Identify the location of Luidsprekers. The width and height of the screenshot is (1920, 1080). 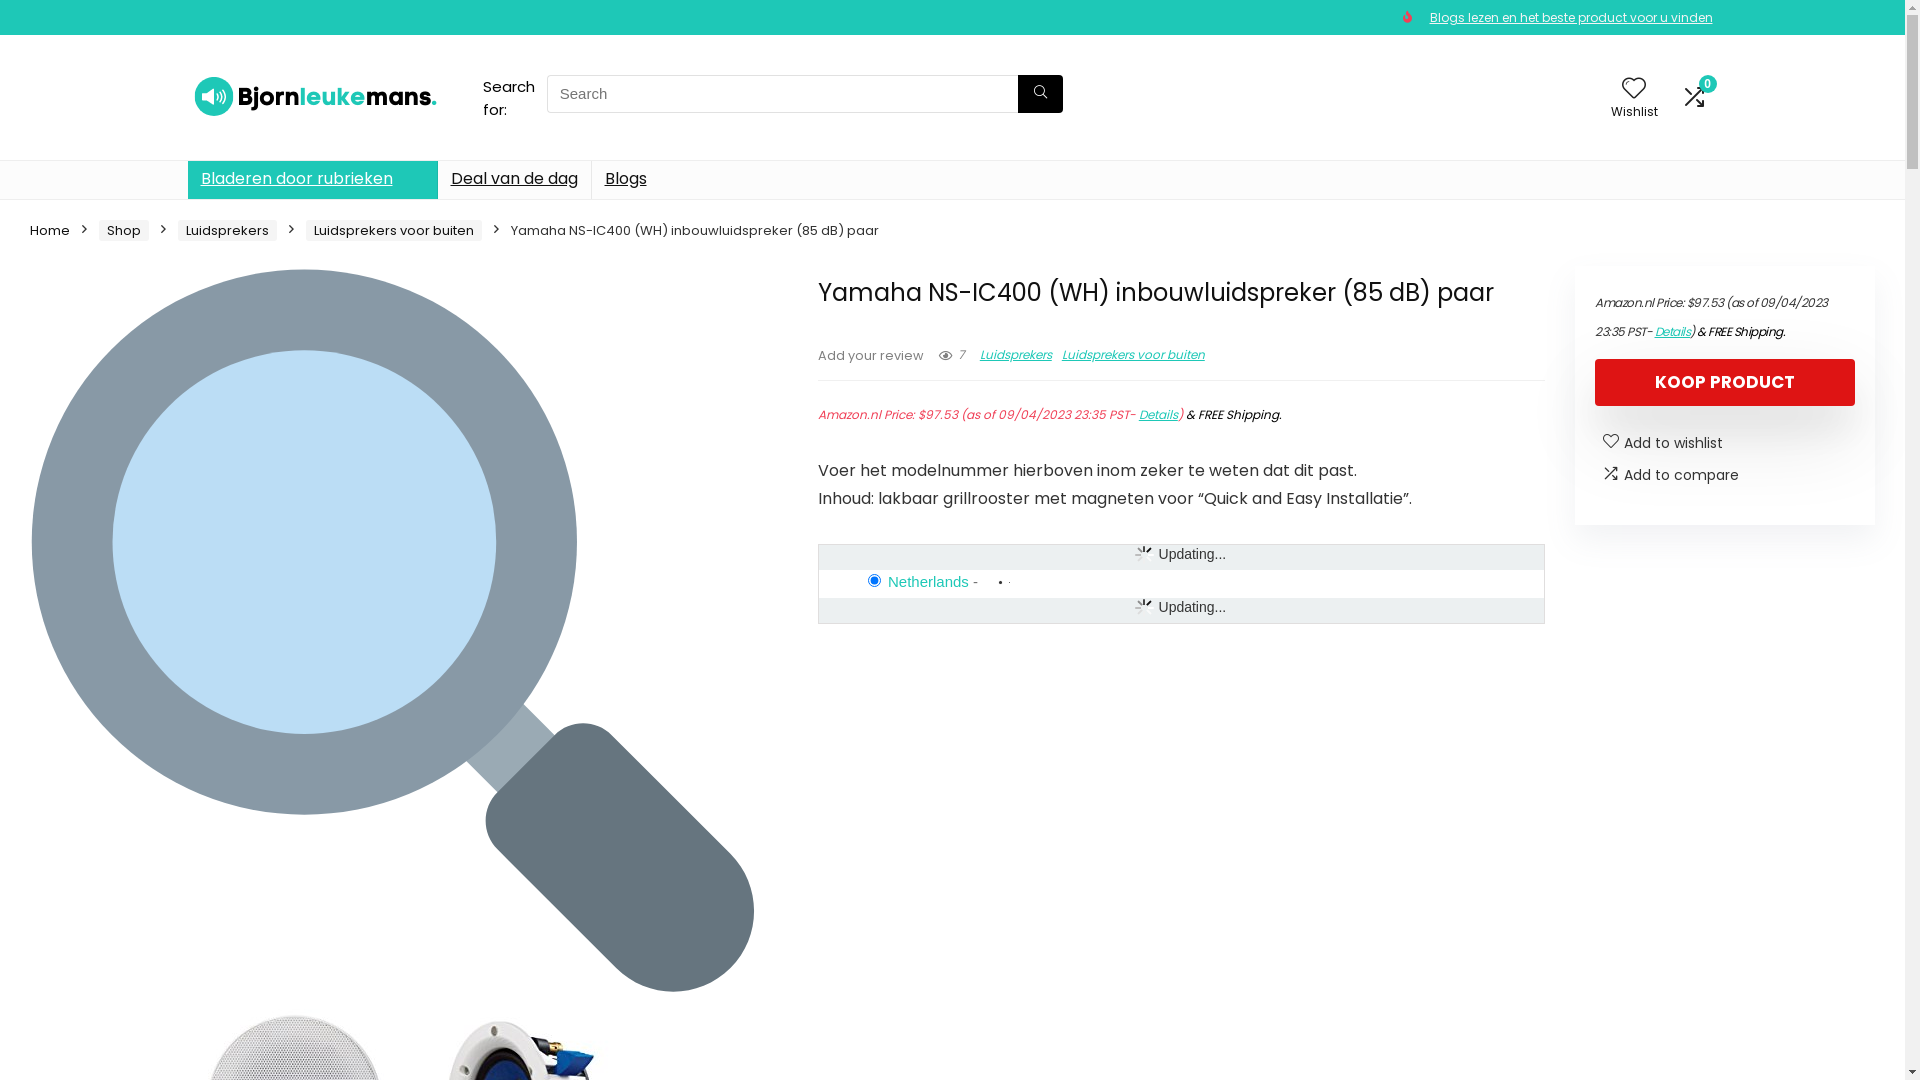
(228, 230).